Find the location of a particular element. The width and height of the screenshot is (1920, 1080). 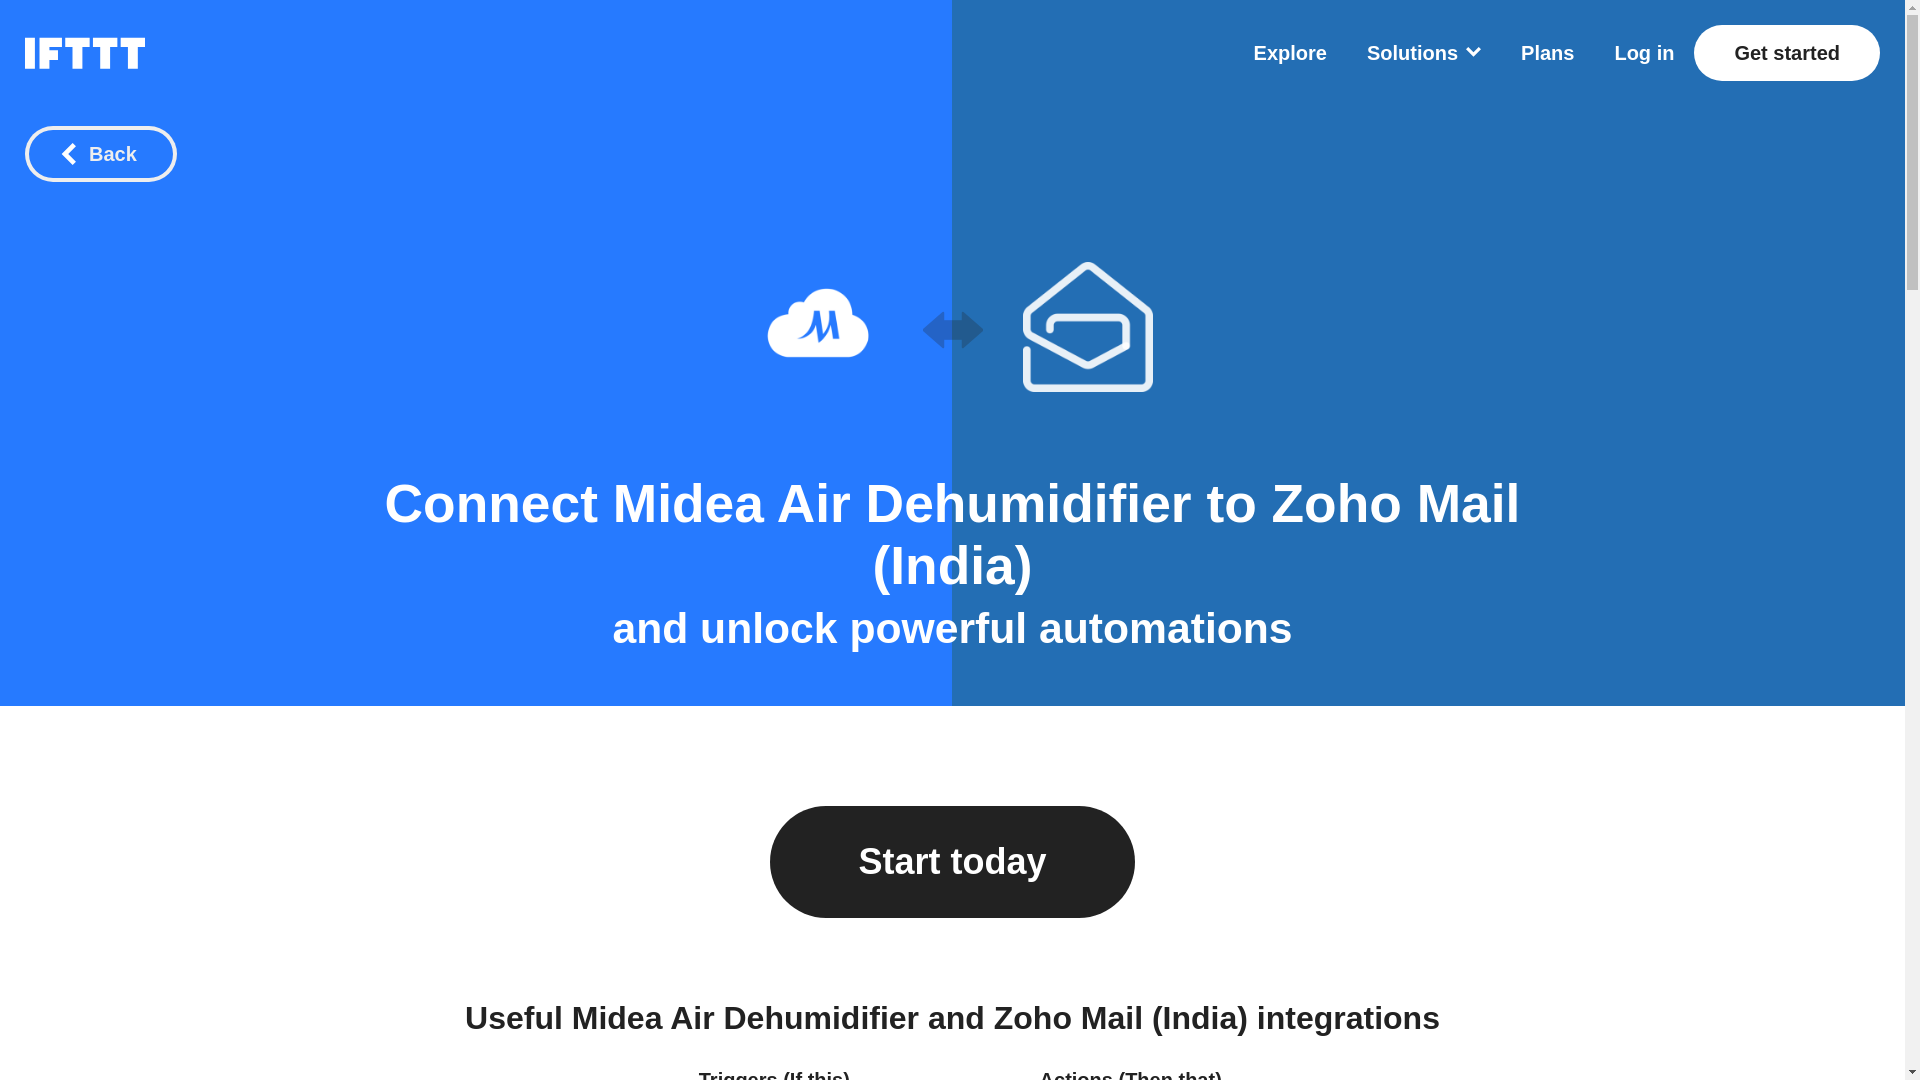

Home is located at coordinates (84, 52).